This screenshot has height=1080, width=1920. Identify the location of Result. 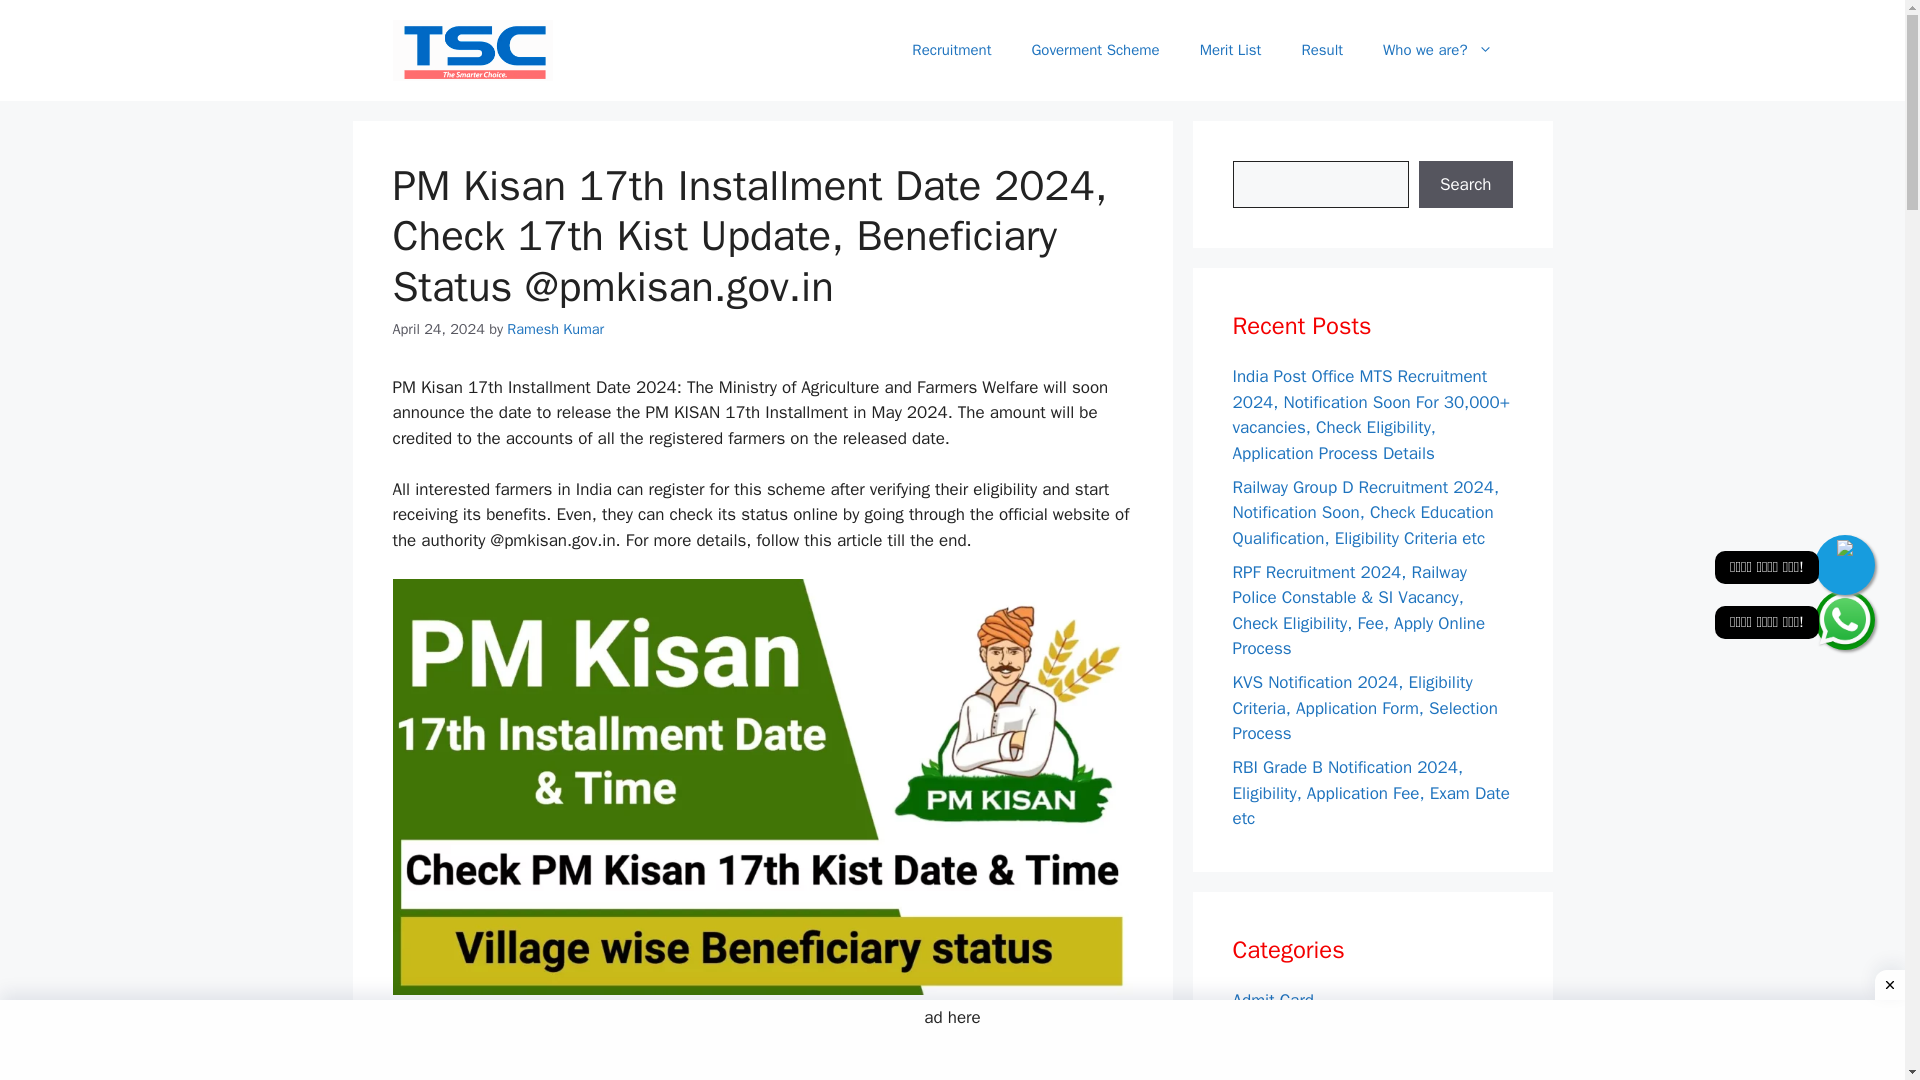
(1322, 50).